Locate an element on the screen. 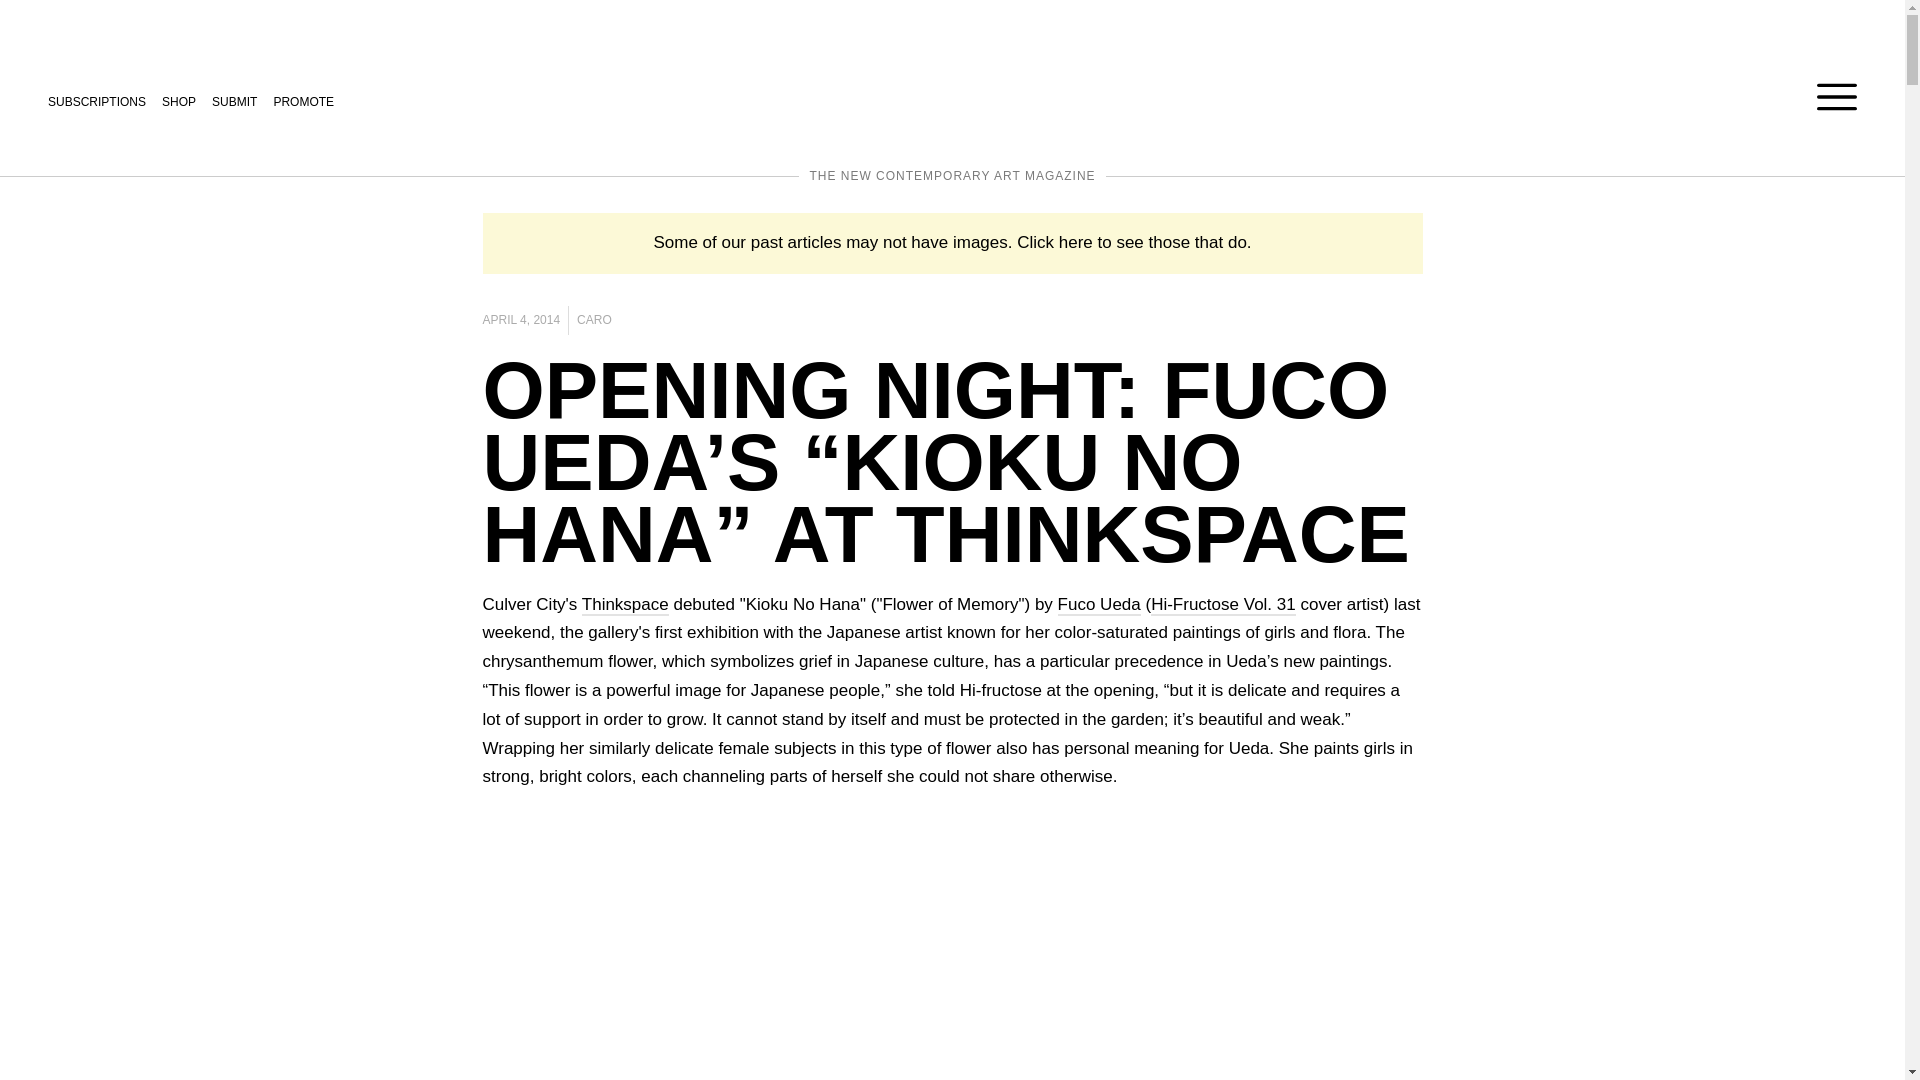 Image resolution: width=1920 pixels, height=1080 pixels. Hi-Fructose Vol. 31 is located at coordinates (1223, 605).